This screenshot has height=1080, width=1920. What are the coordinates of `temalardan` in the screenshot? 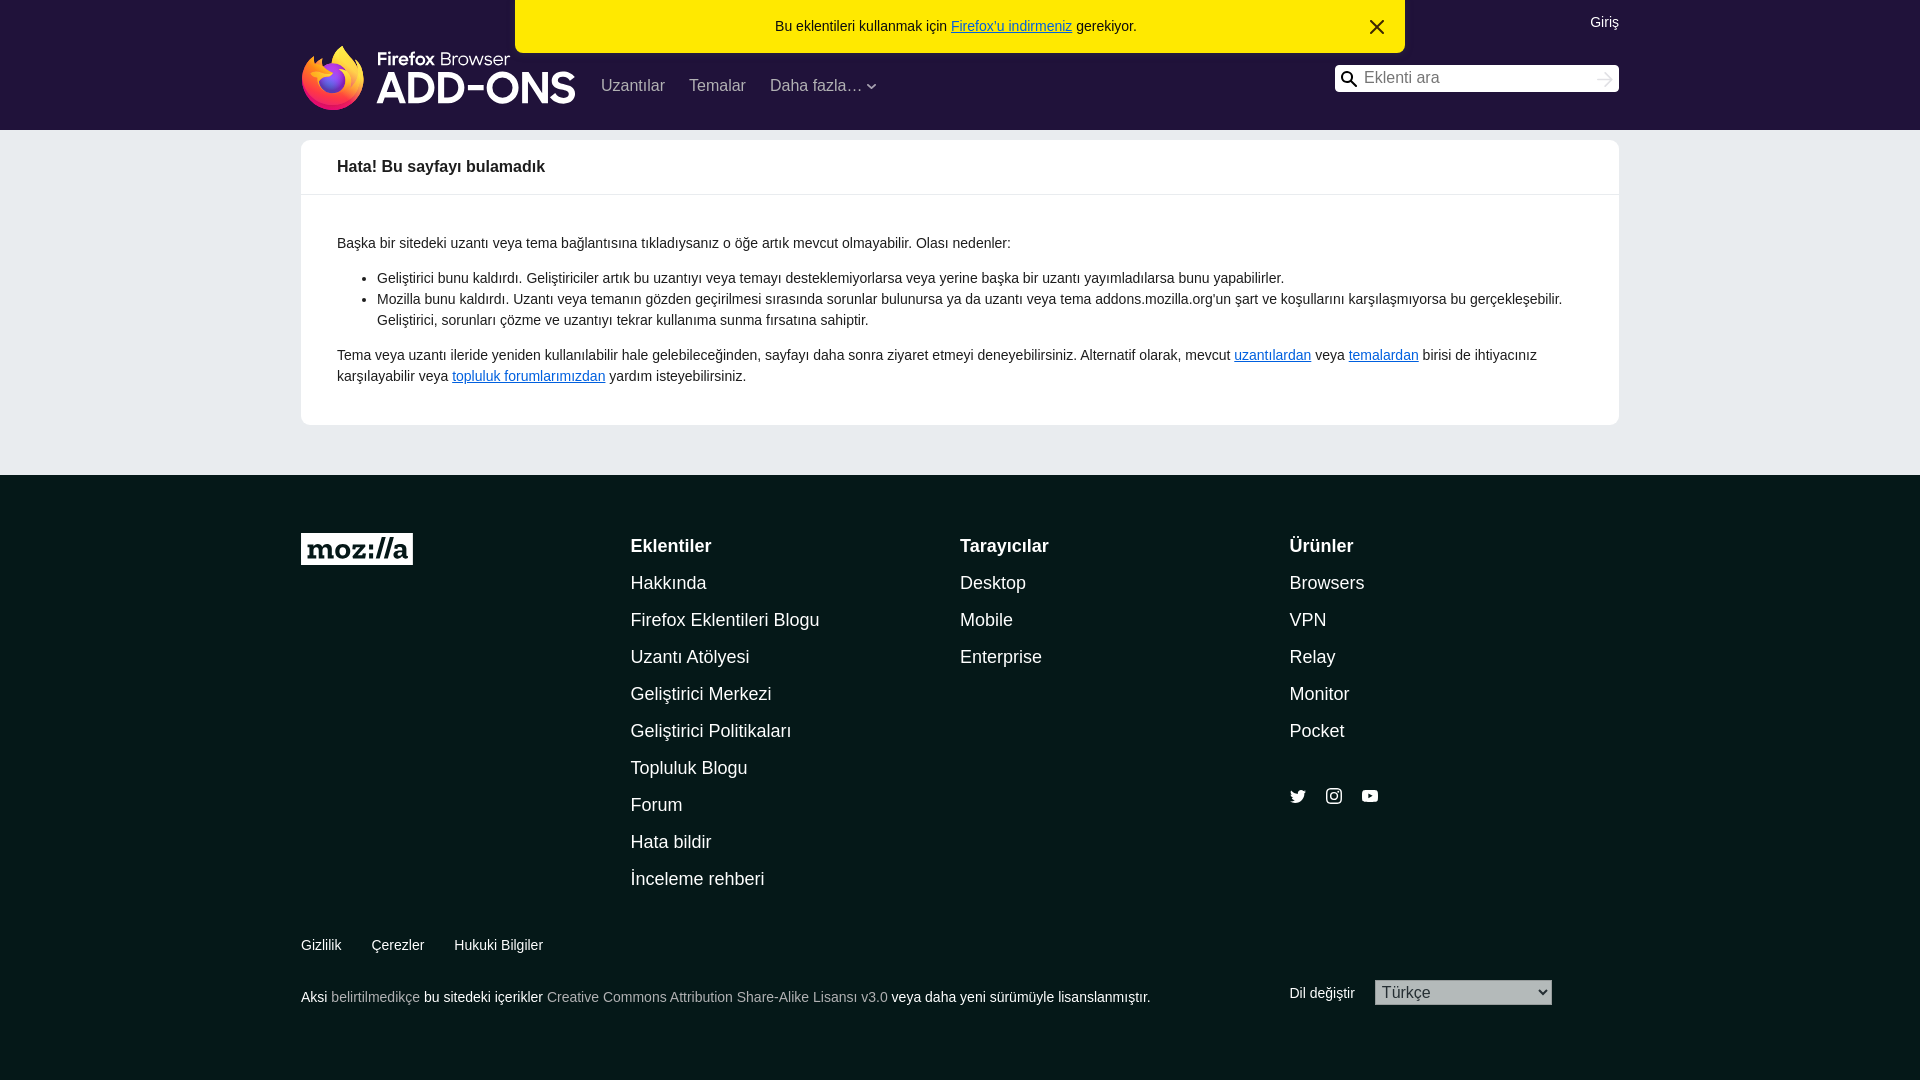 It's located at (1384, 354).